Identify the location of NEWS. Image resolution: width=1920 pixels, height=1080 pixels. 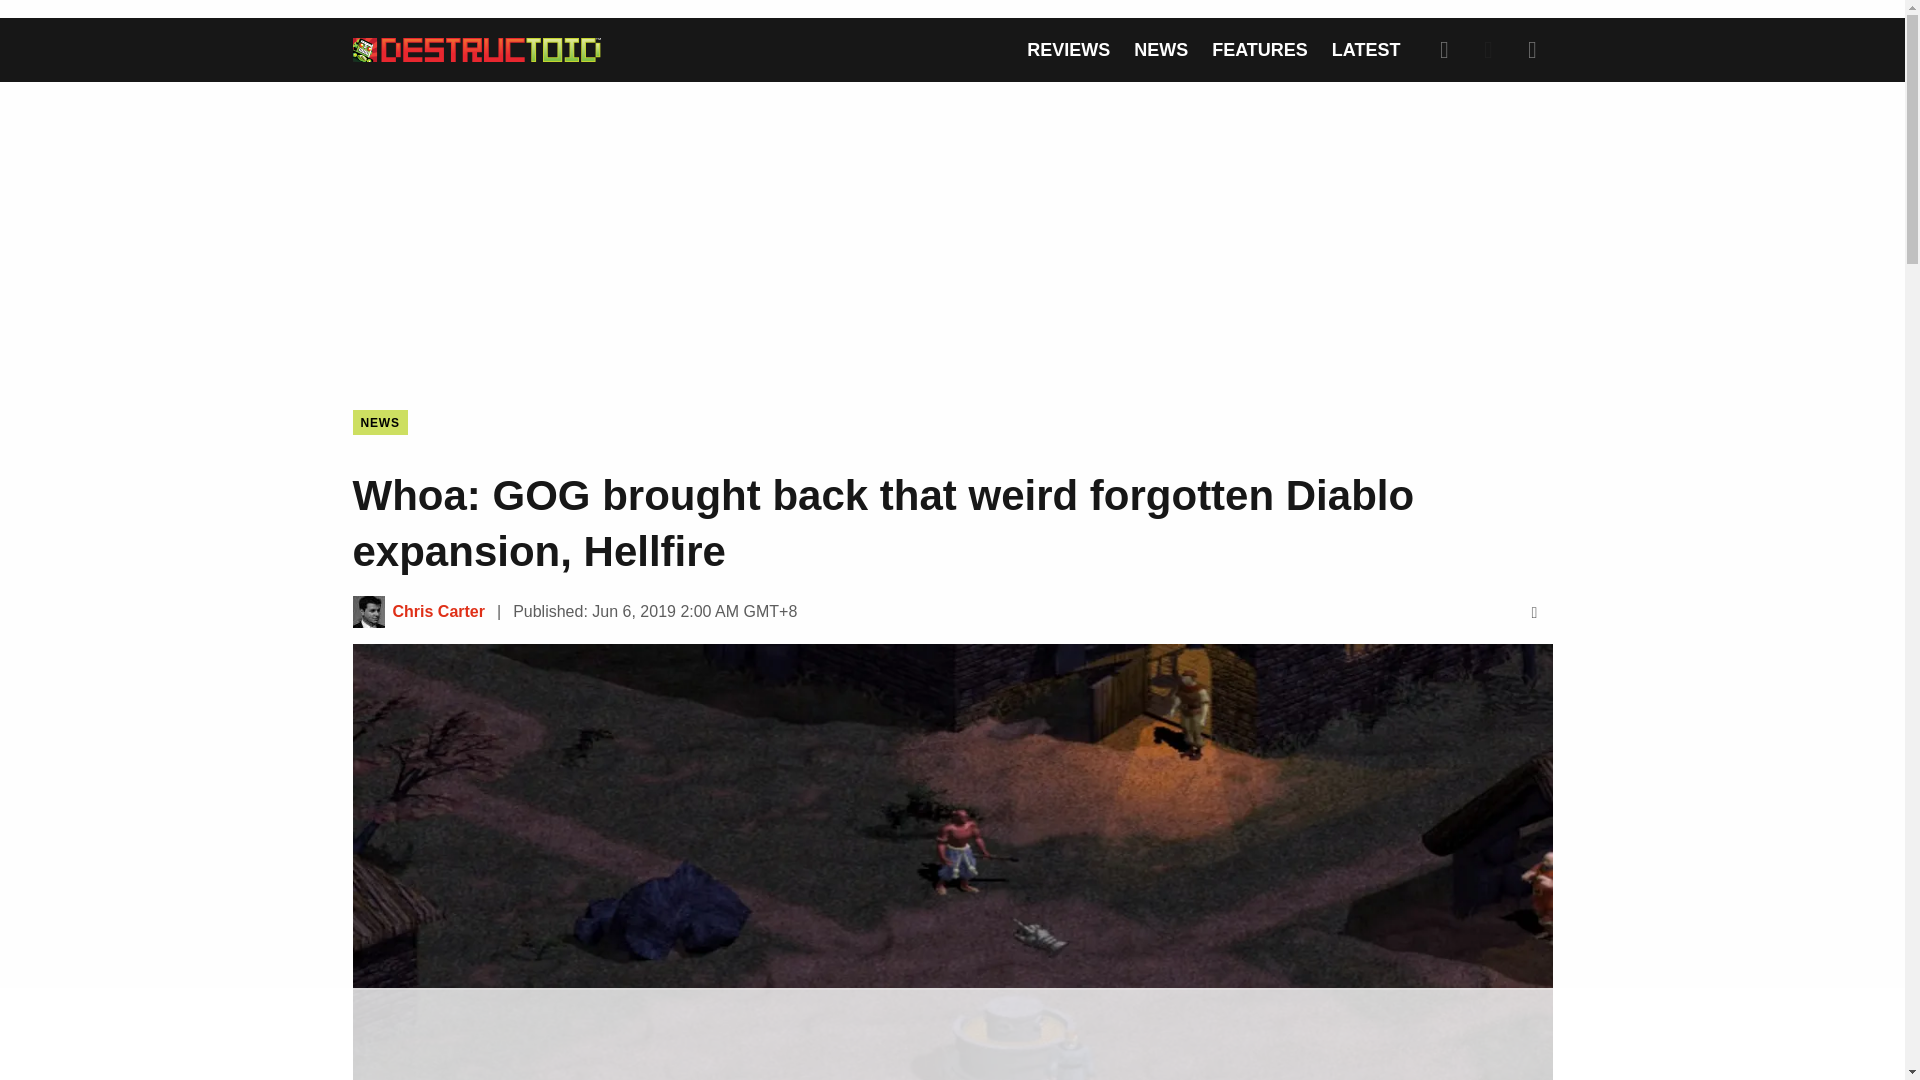
(379, 422).